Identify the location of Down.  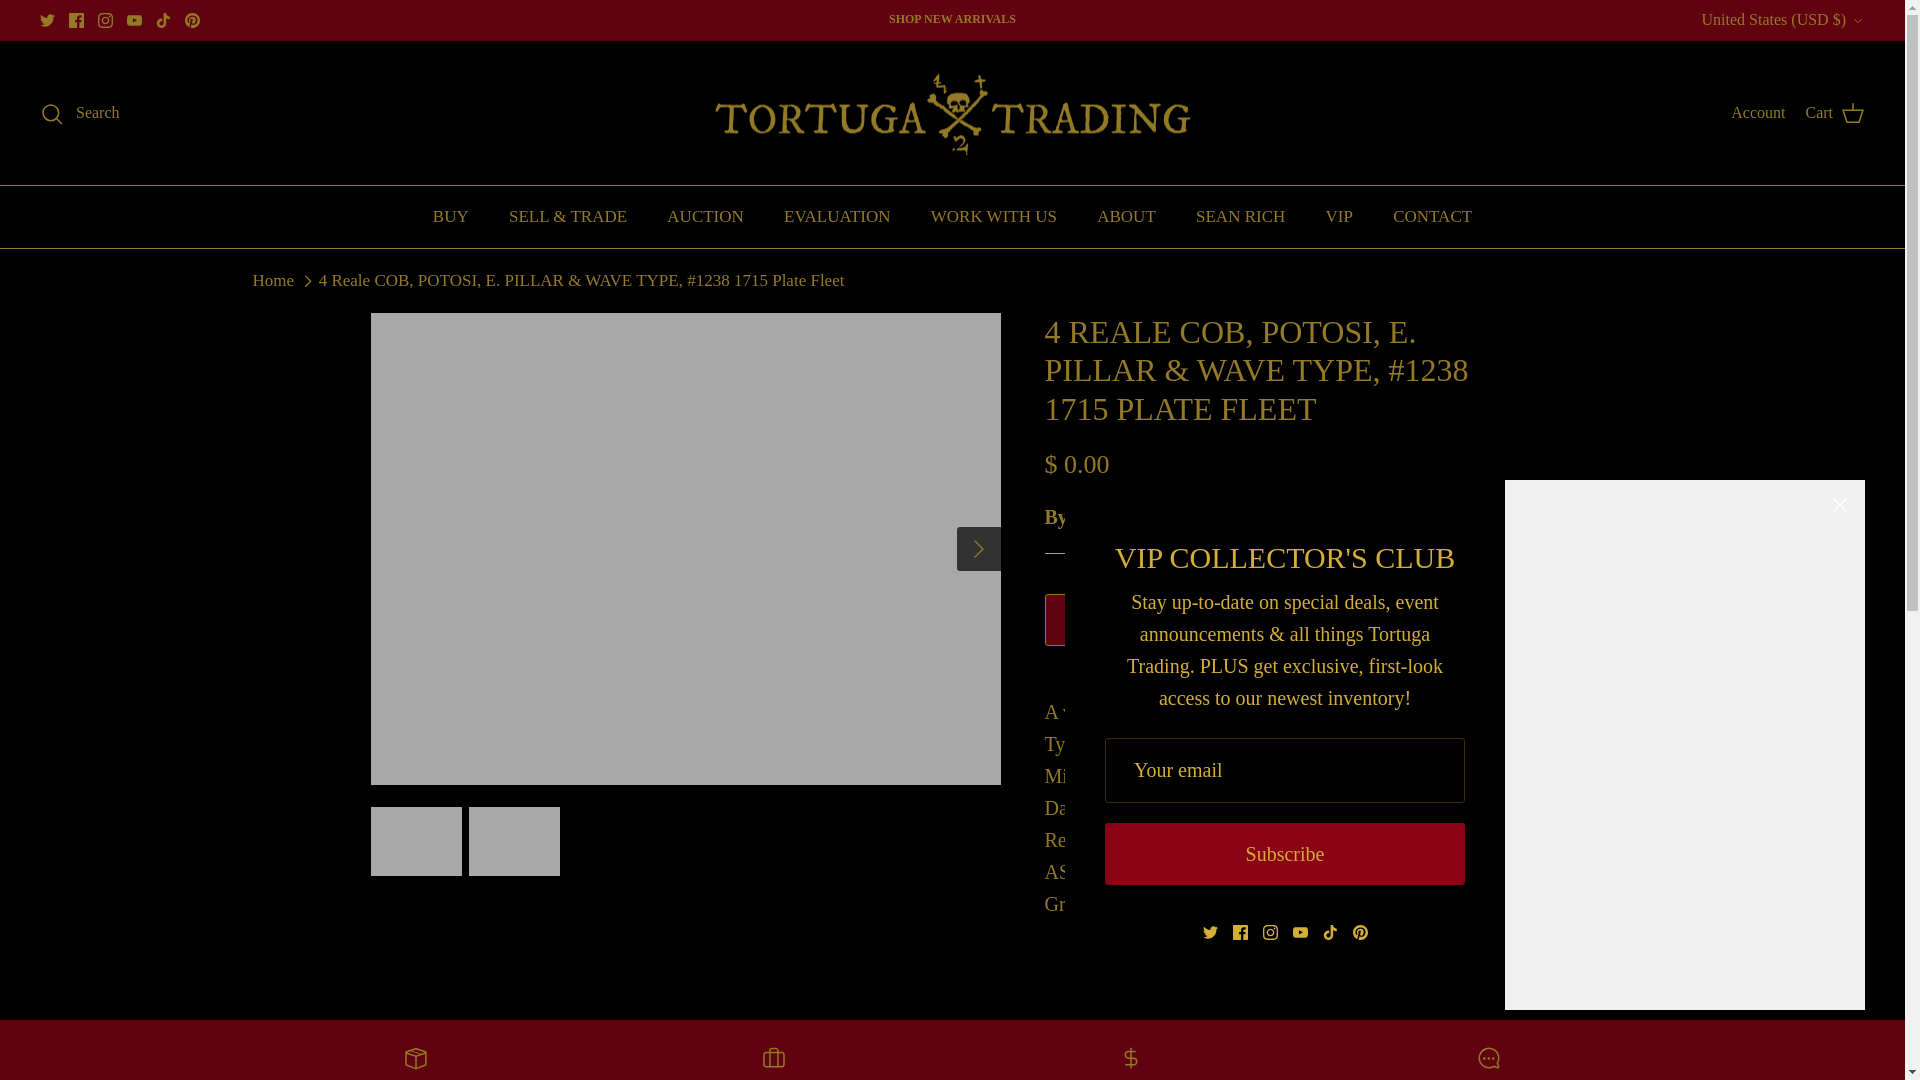
(1857, 21).